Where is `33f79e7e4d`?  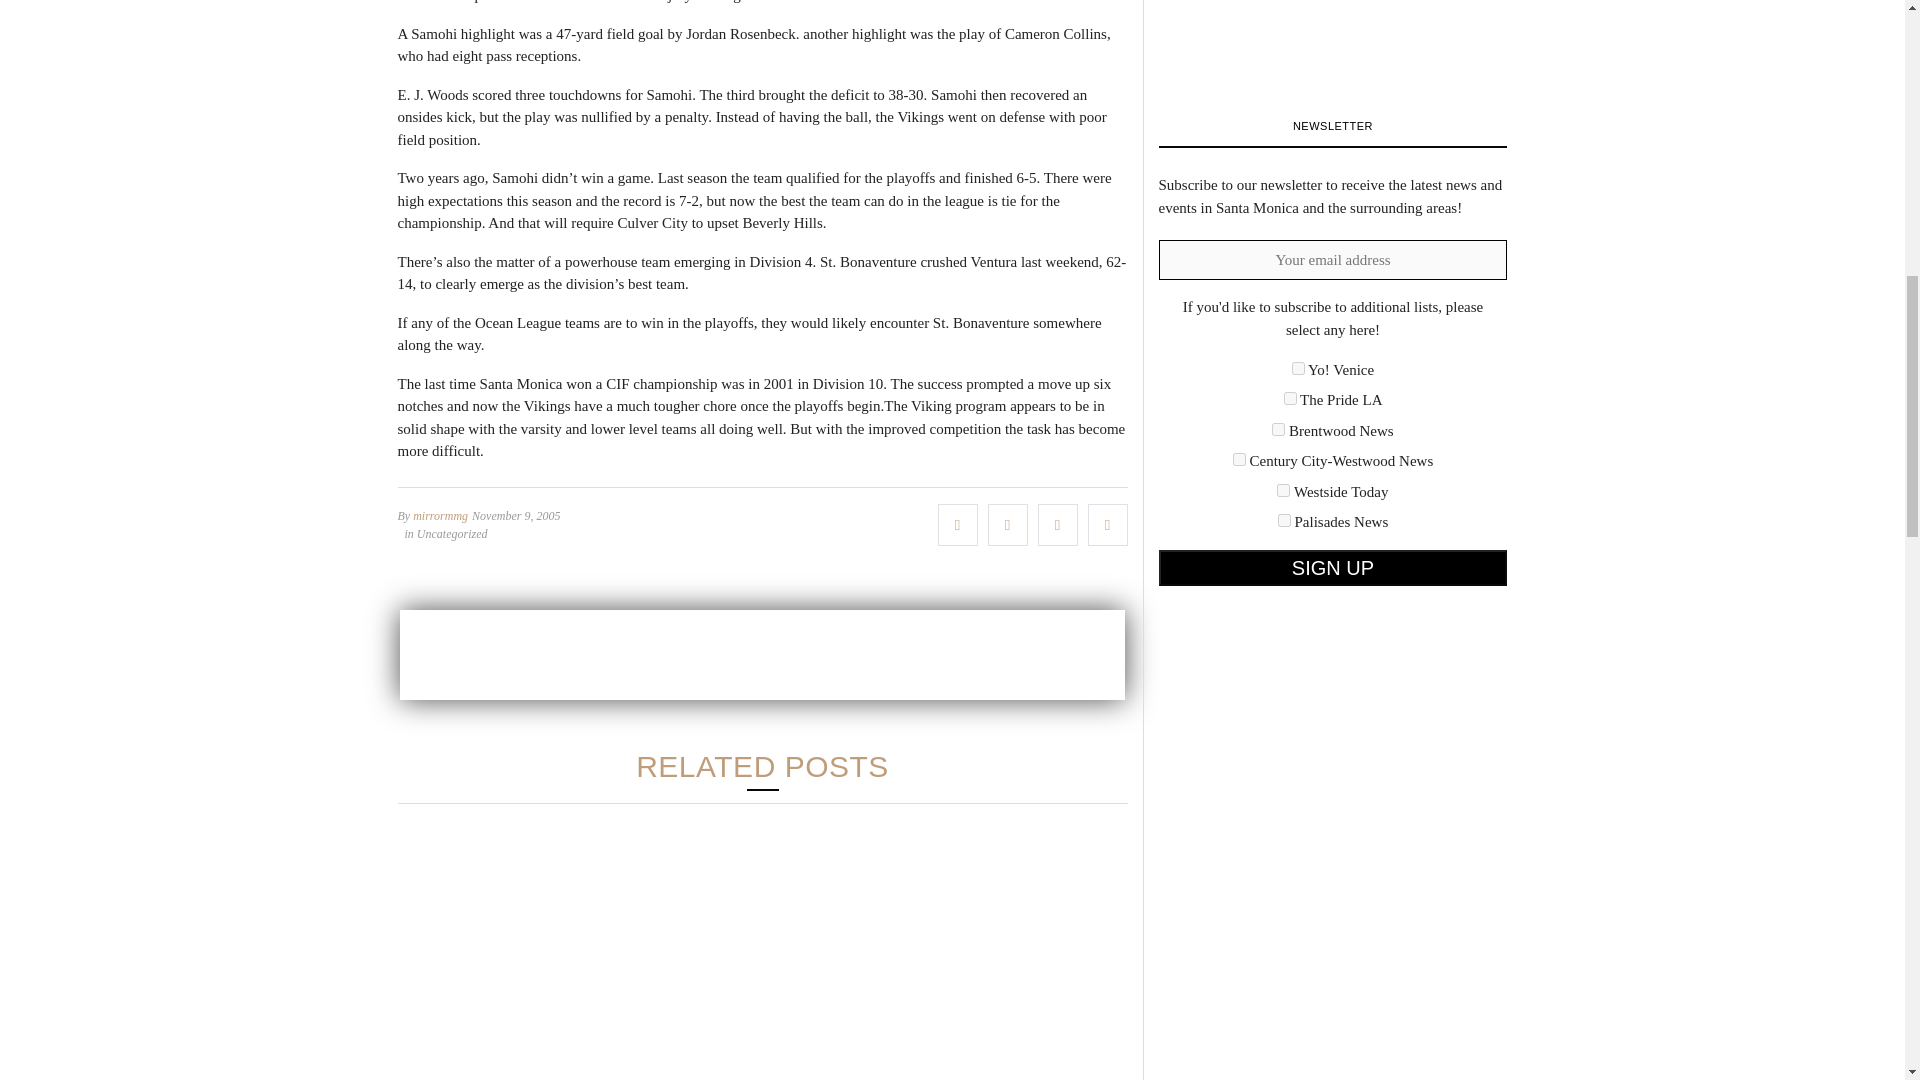 33f79e7e4d is located at coordinates (1290, 398).